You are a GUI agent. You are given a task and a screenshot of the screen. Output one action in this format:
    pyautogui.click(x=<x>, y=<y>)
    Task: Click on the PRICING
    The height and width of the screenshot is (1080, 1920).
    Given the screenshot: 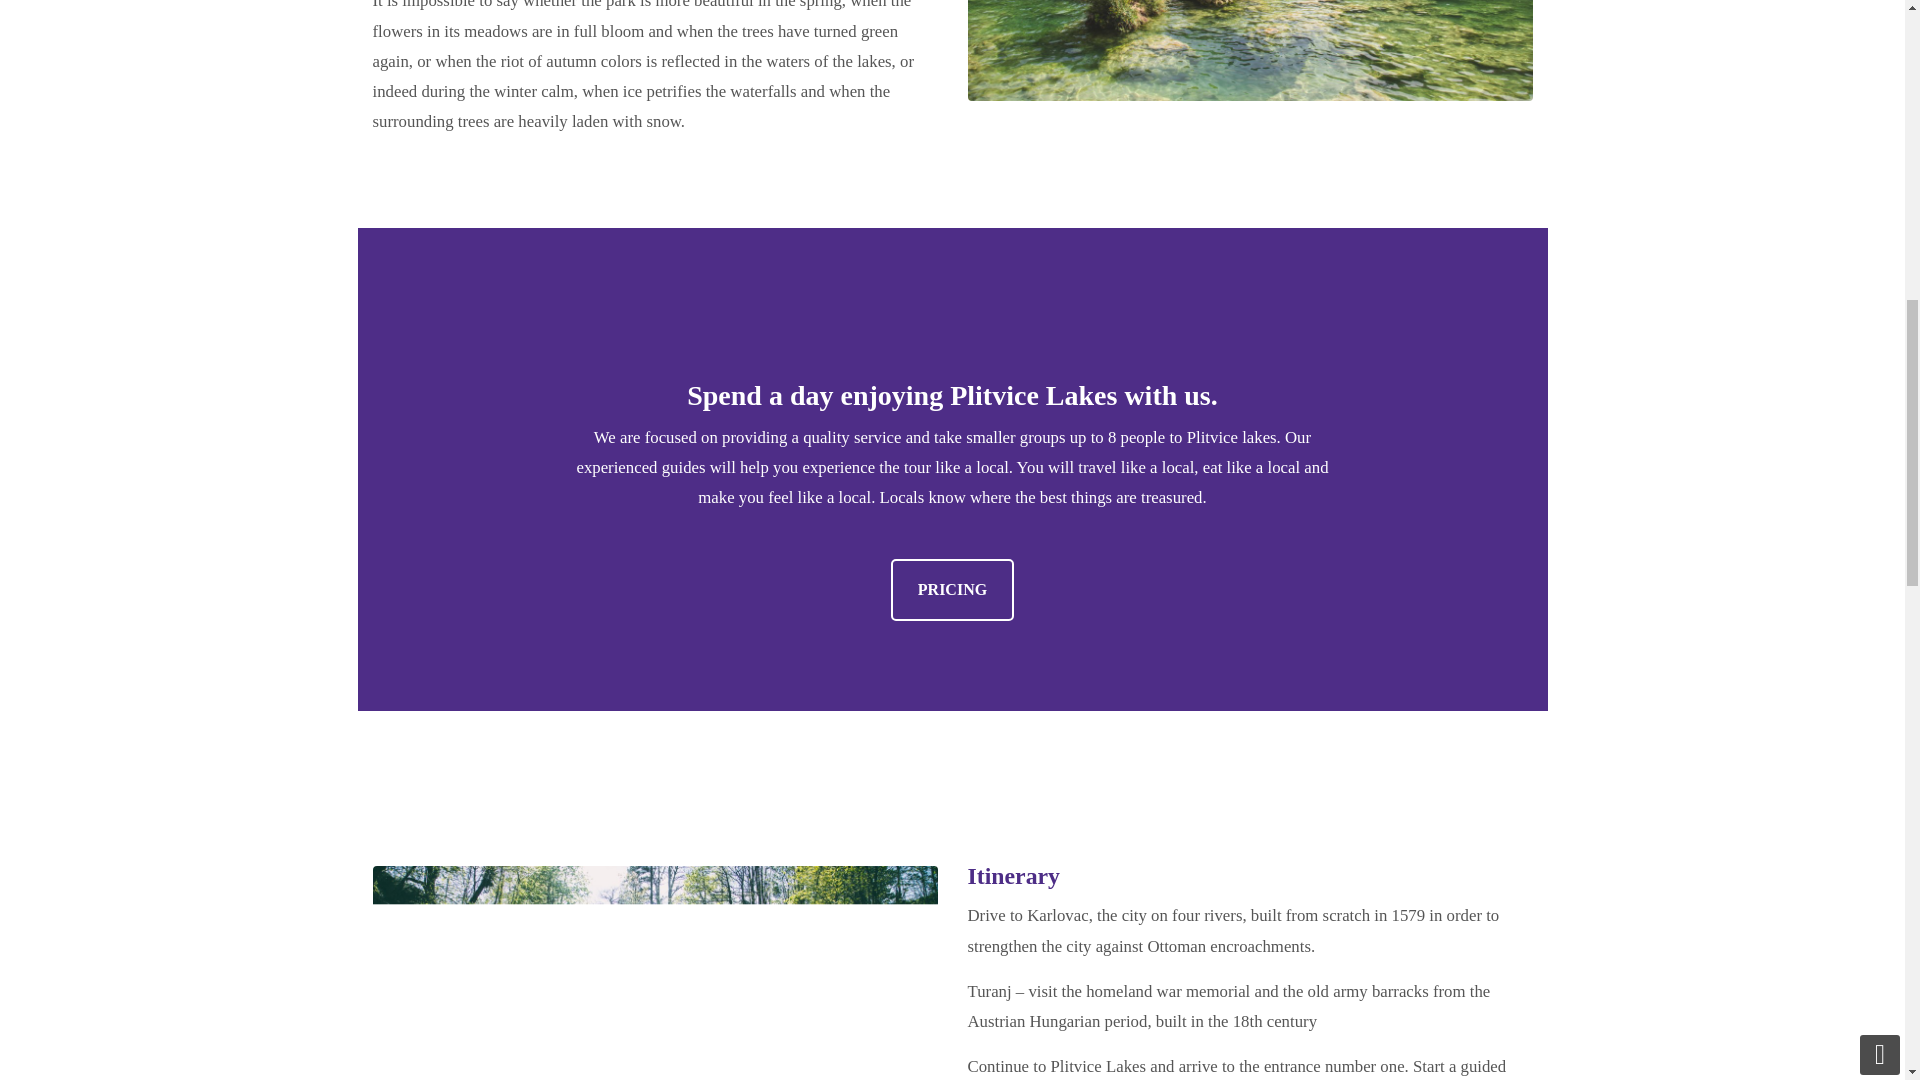 What is the action you would take?
    pyautogui.click(x=952, y=590)
    